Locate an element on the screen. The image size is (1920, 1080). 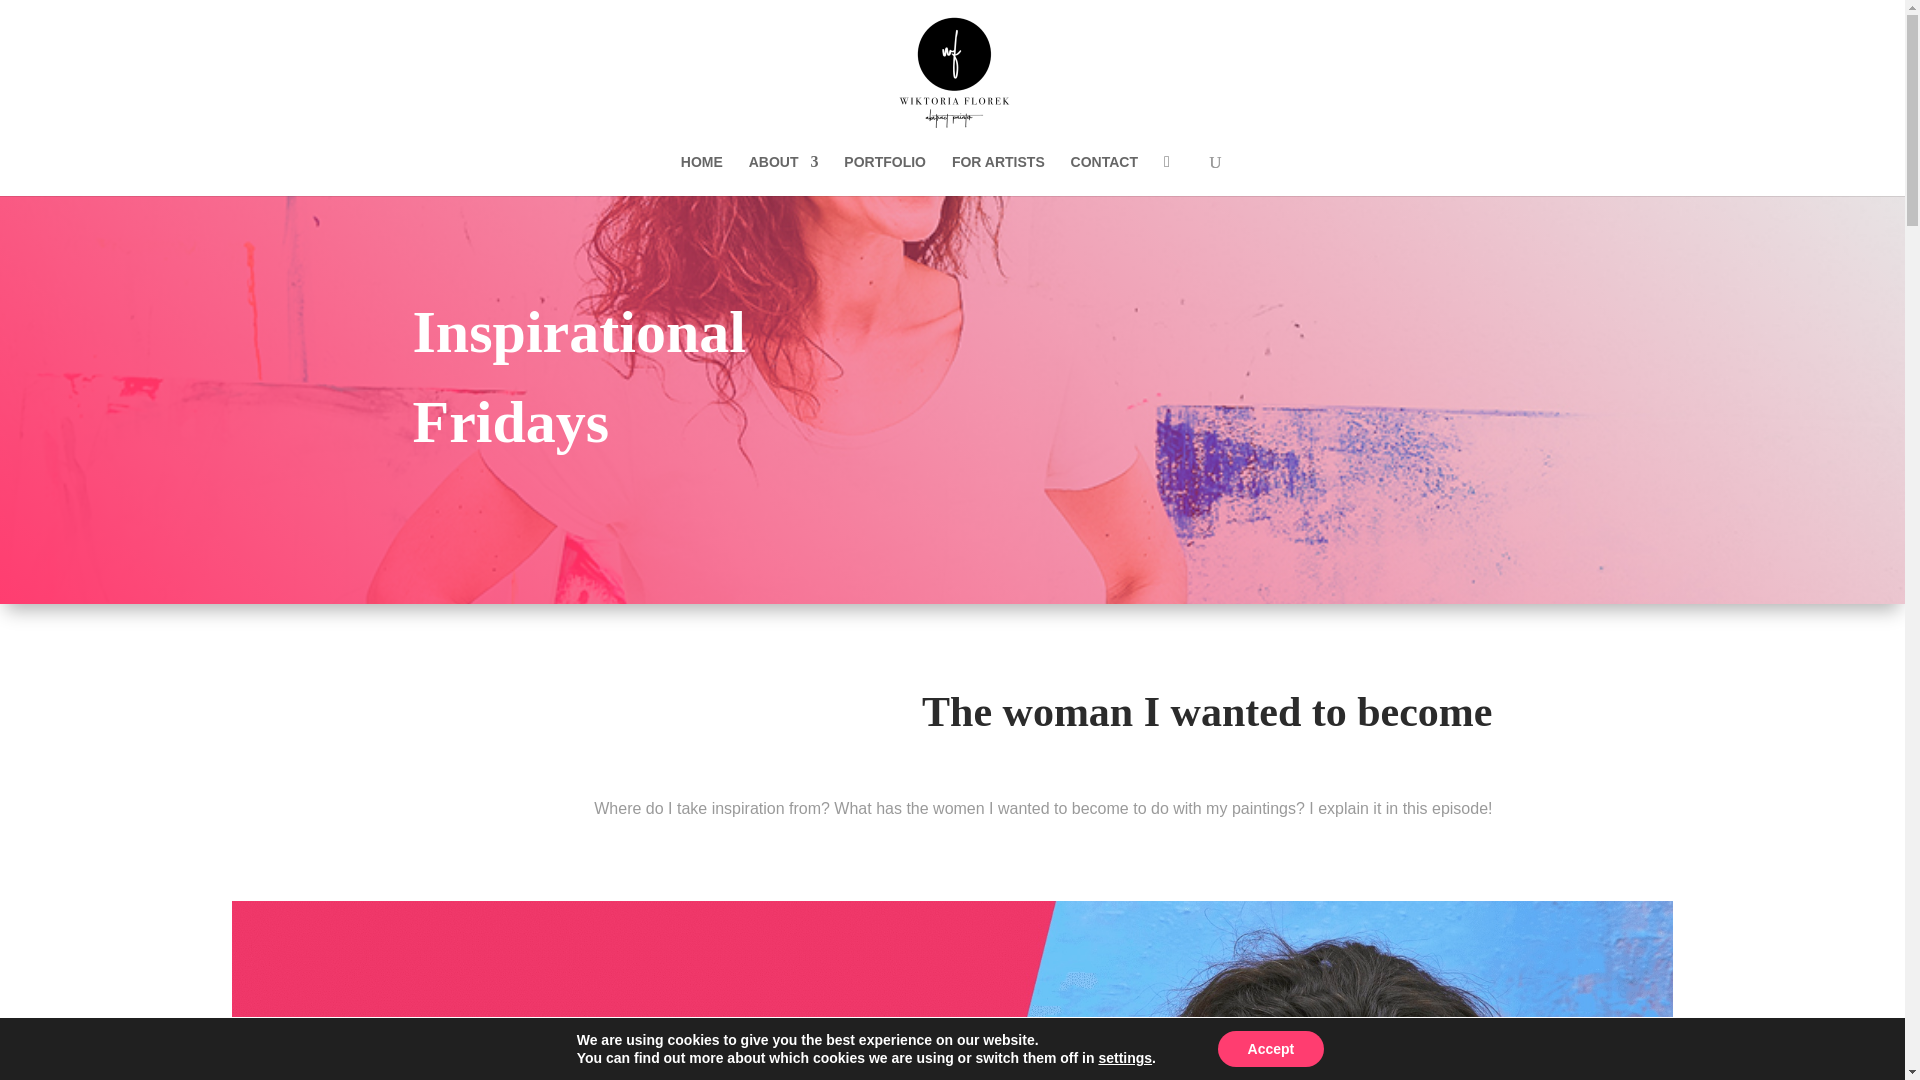
Accept is located at coordinates (1270, 1049).